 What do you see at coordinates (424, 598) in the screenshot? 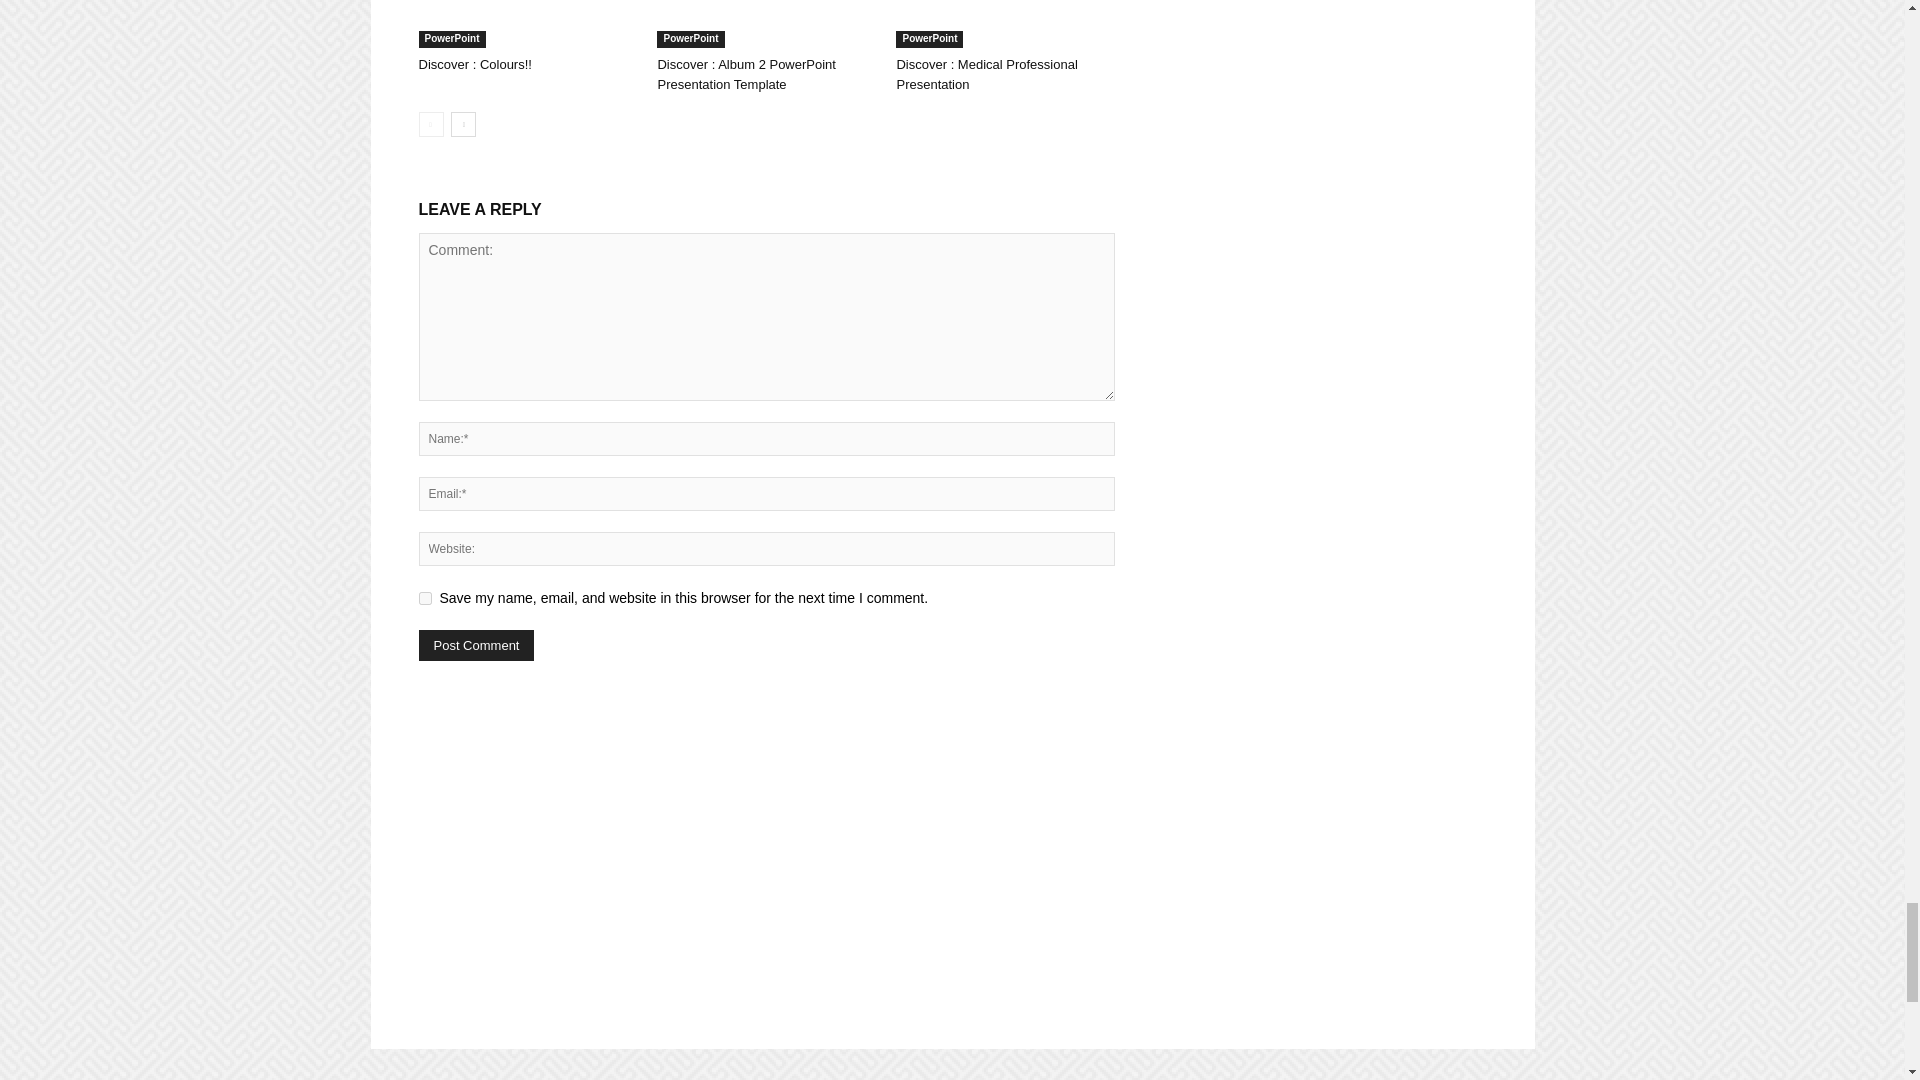
I see `yes` at bounding box center [424, 598].